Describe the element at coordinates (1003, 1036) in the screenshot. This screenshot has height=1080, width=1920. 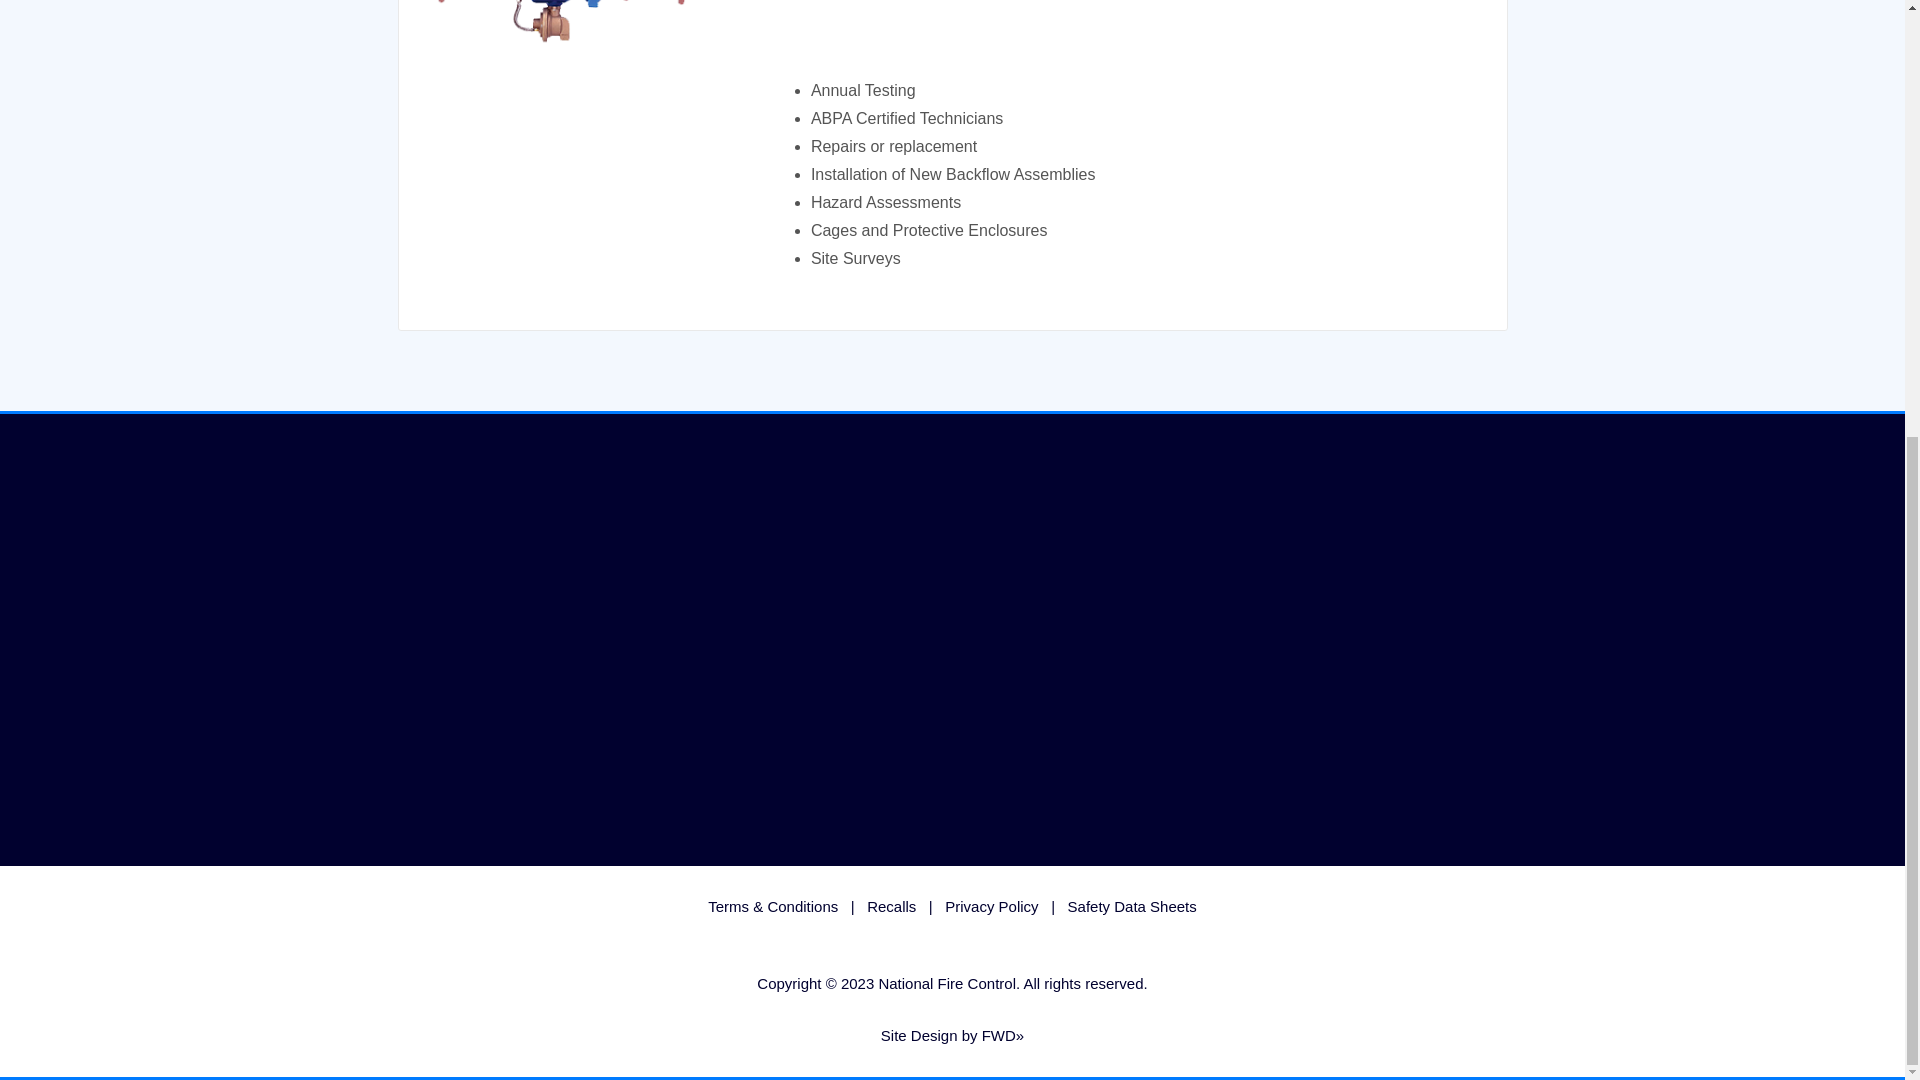
I see `Fisher Web Design` at that location.